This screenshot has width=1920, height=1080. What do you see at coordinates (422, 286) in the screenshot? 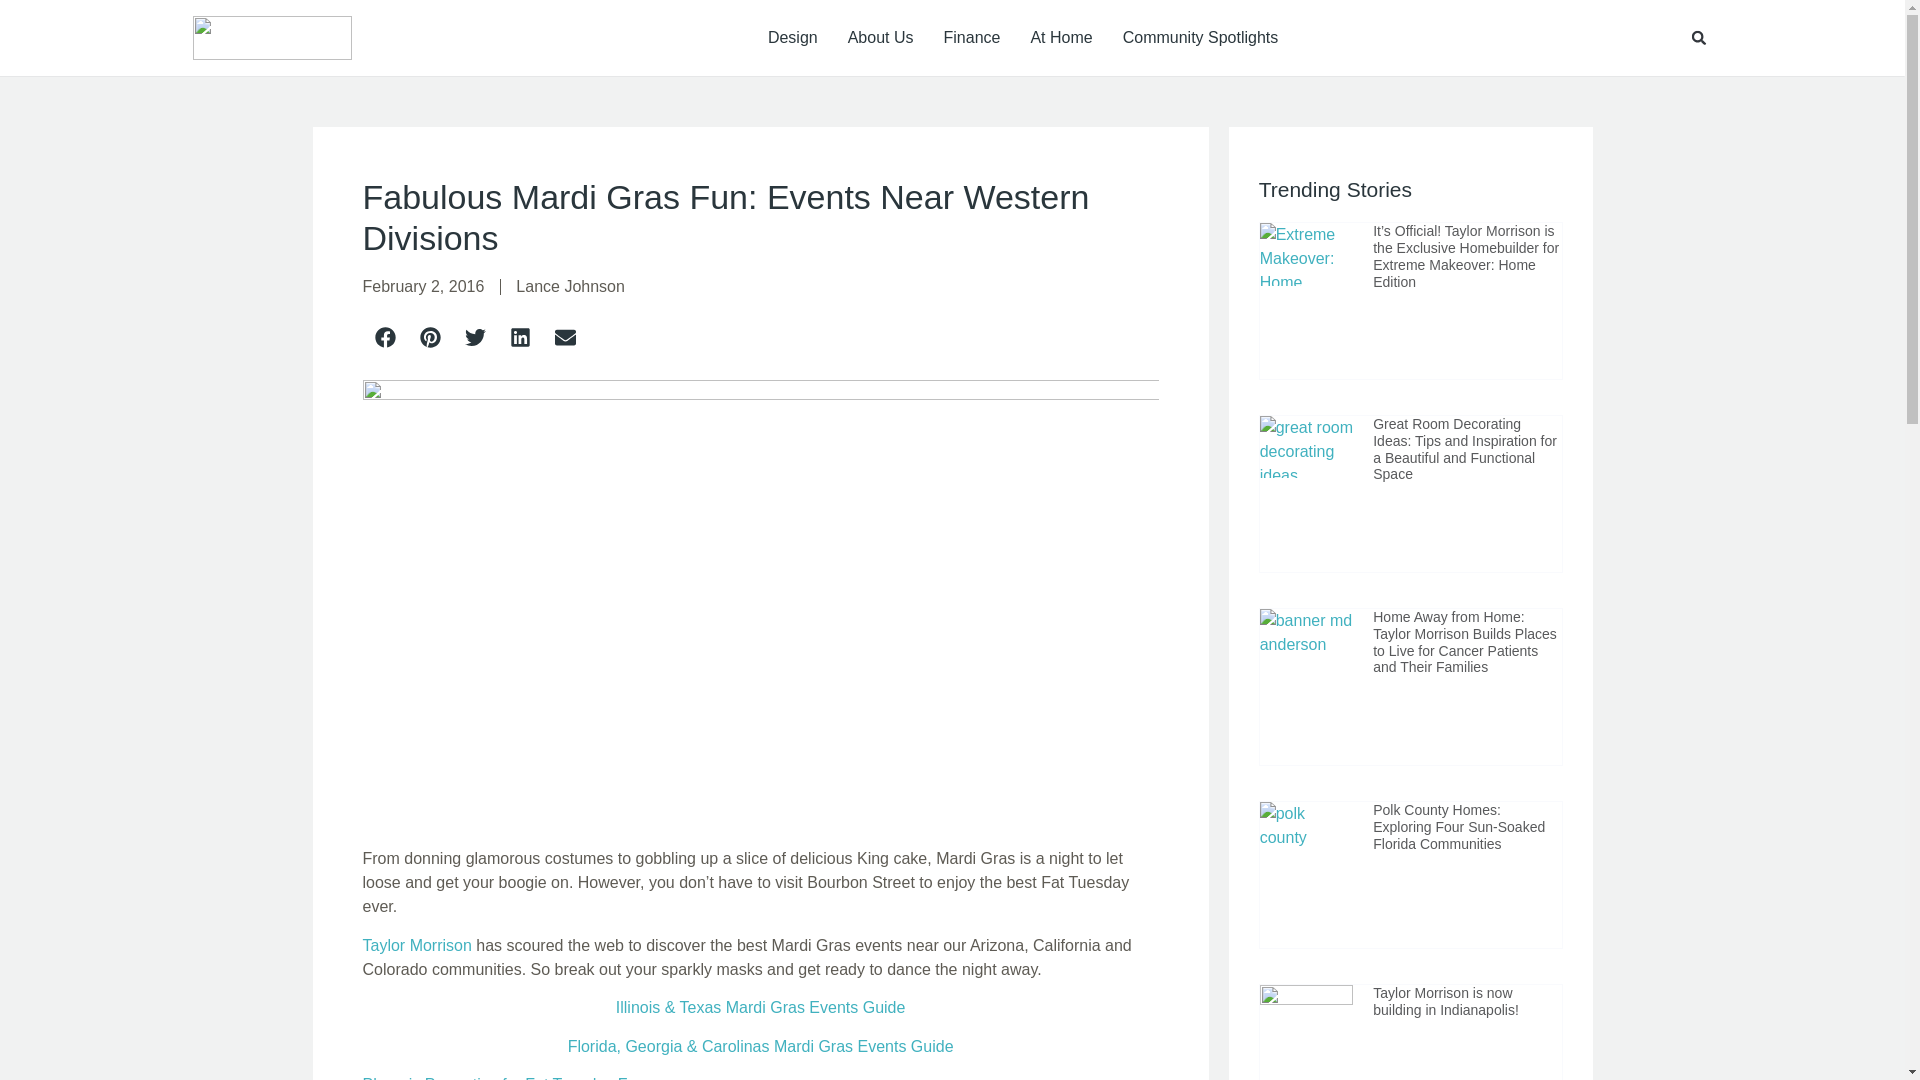
I see `February 2, 2016` at bounding box center [422, 286].